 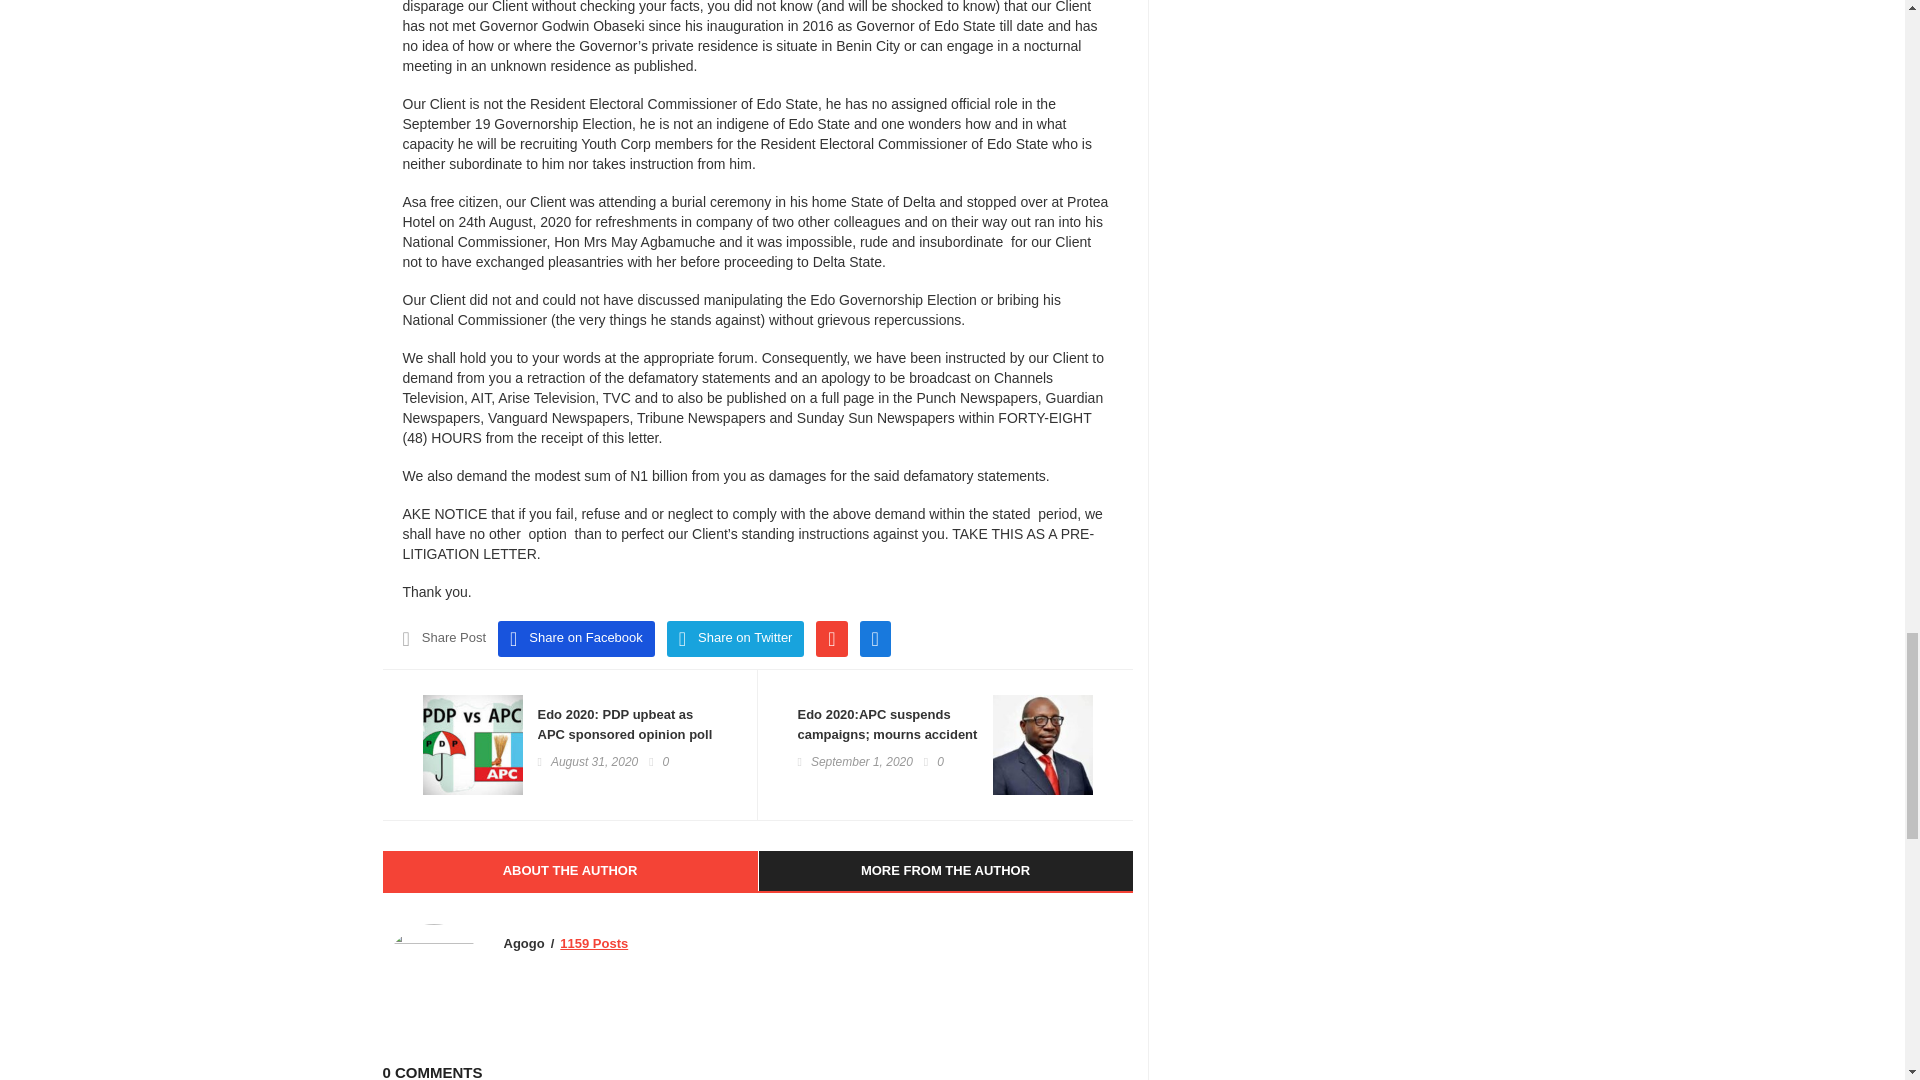 What do you see at coordinates (658, 762) in the screenshot?
I see `0` at bounding box center [658, 762].